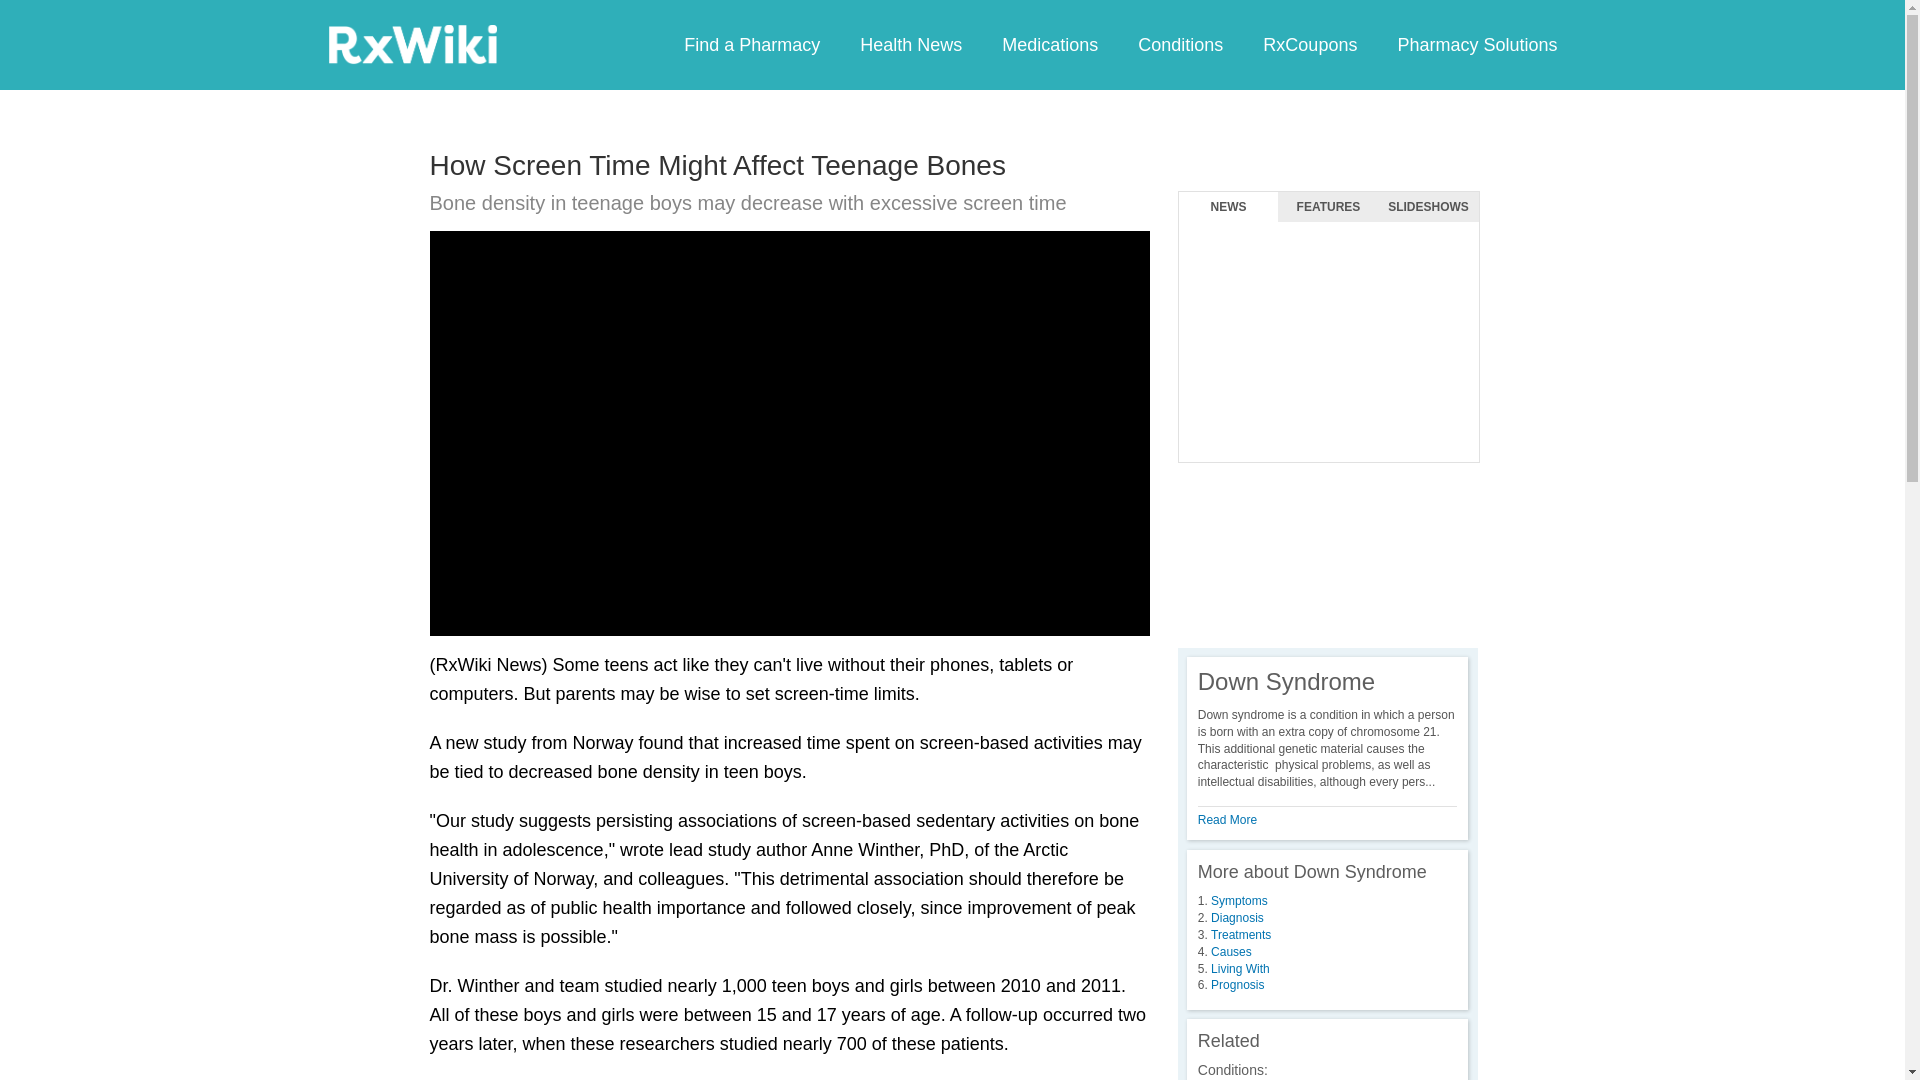 The image size is (1920, 1080). Describe the element at coordinates (1228, 820) in the screenshot. I see `Read More` at that location.